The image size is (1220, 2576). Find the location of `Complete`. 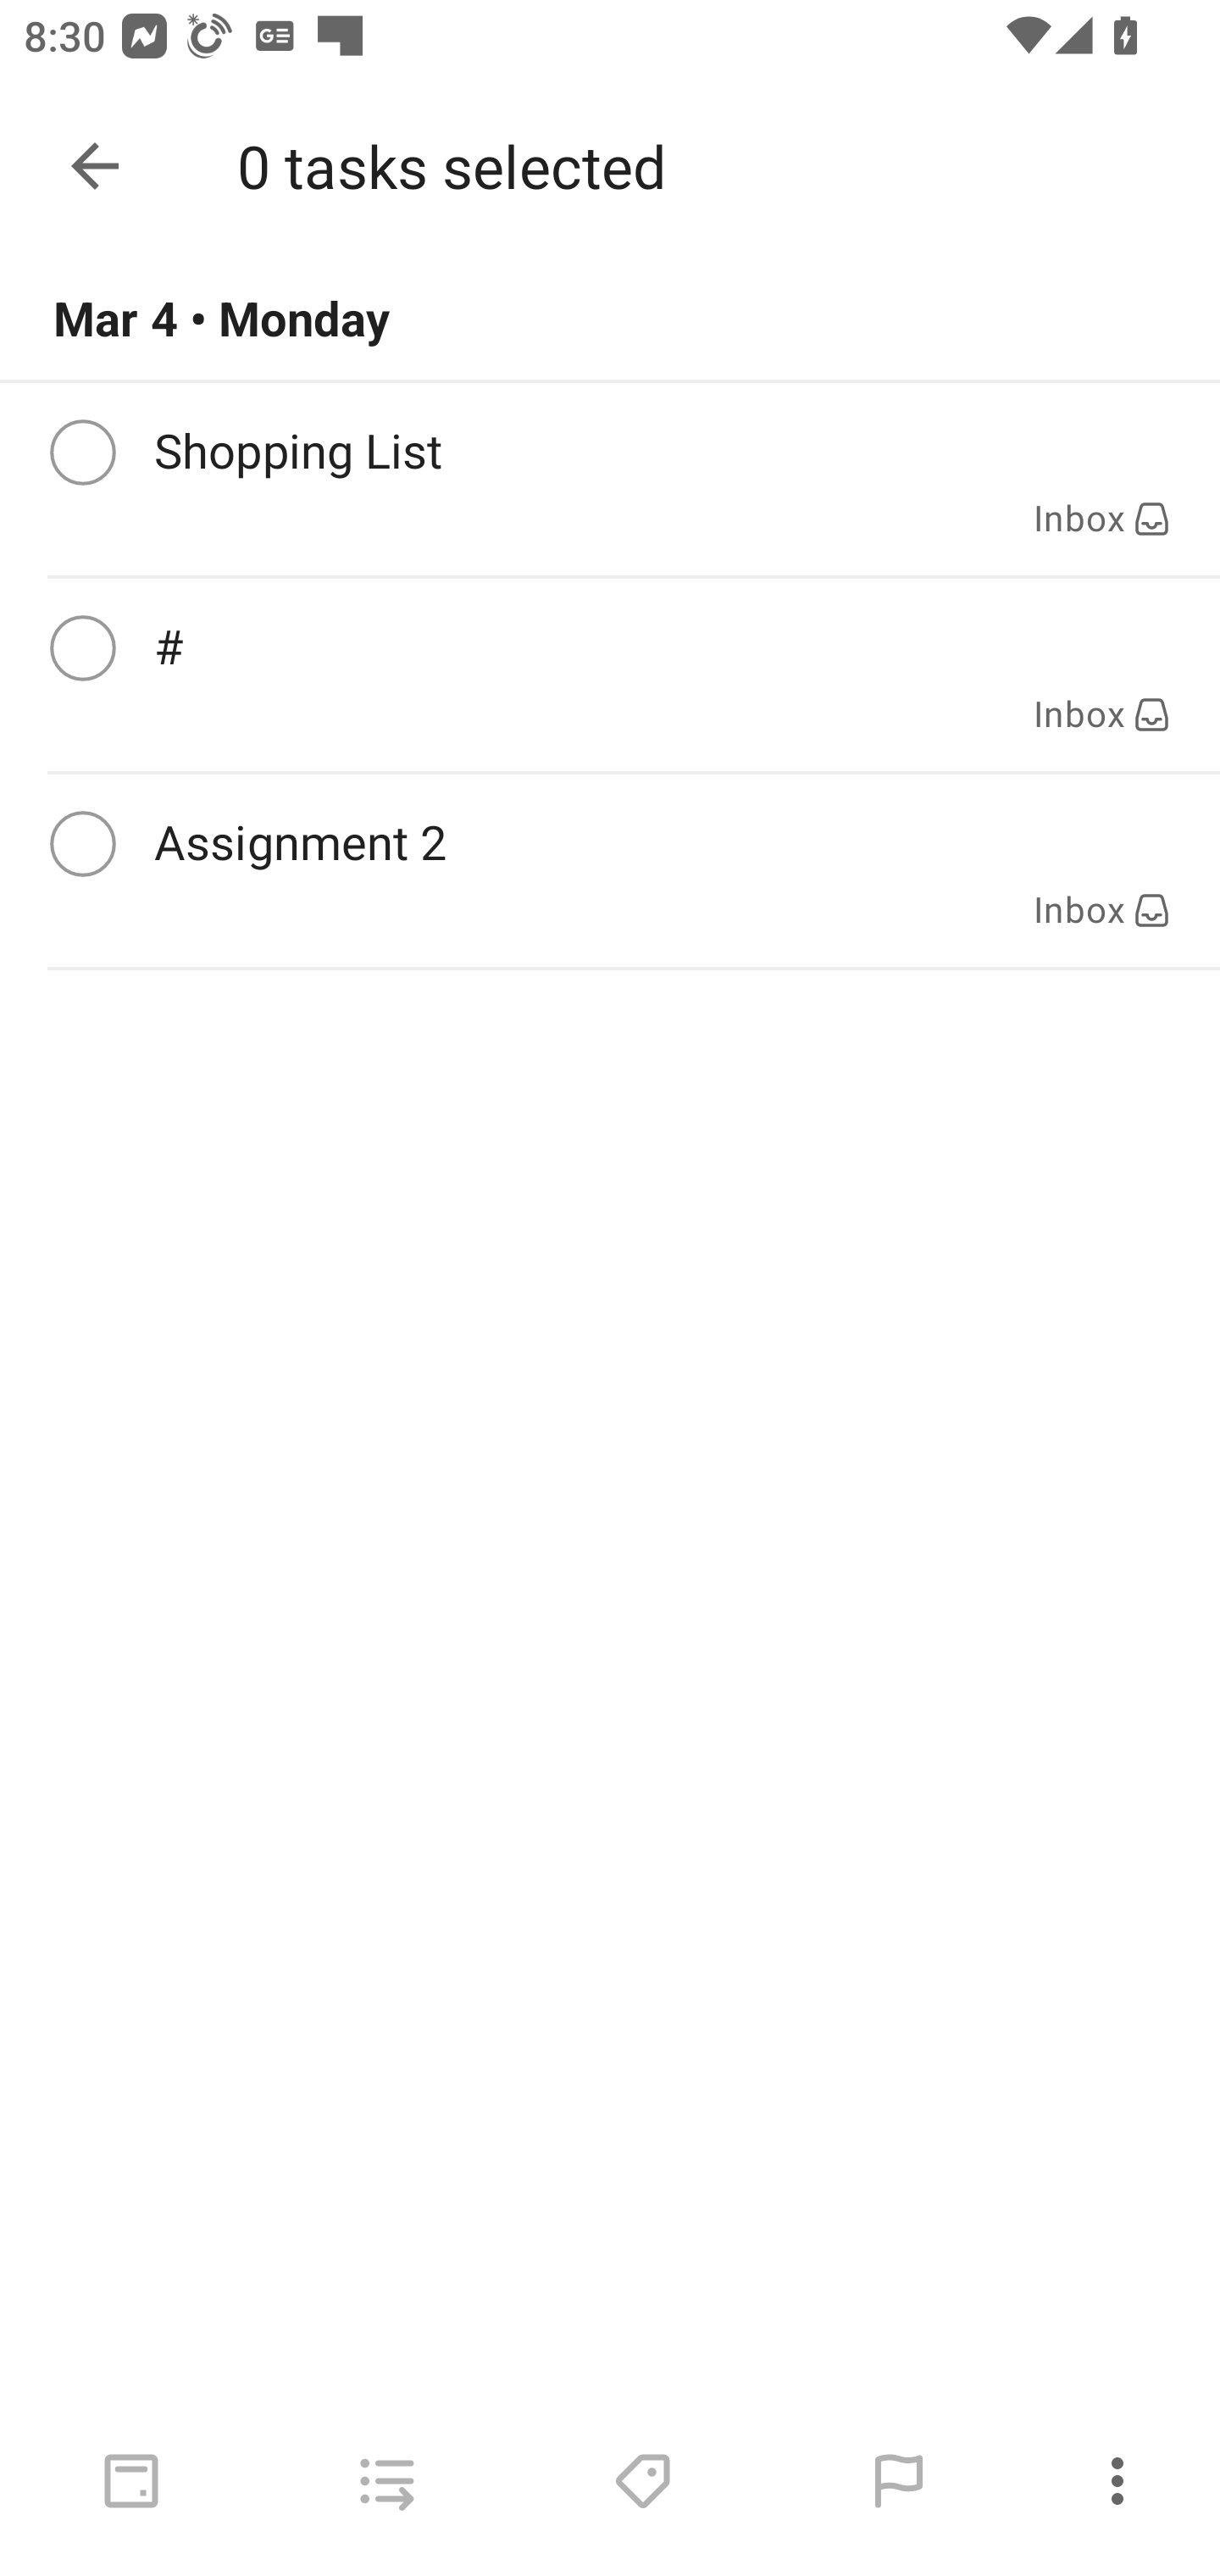

Complete is located at coordinates (82, 452).